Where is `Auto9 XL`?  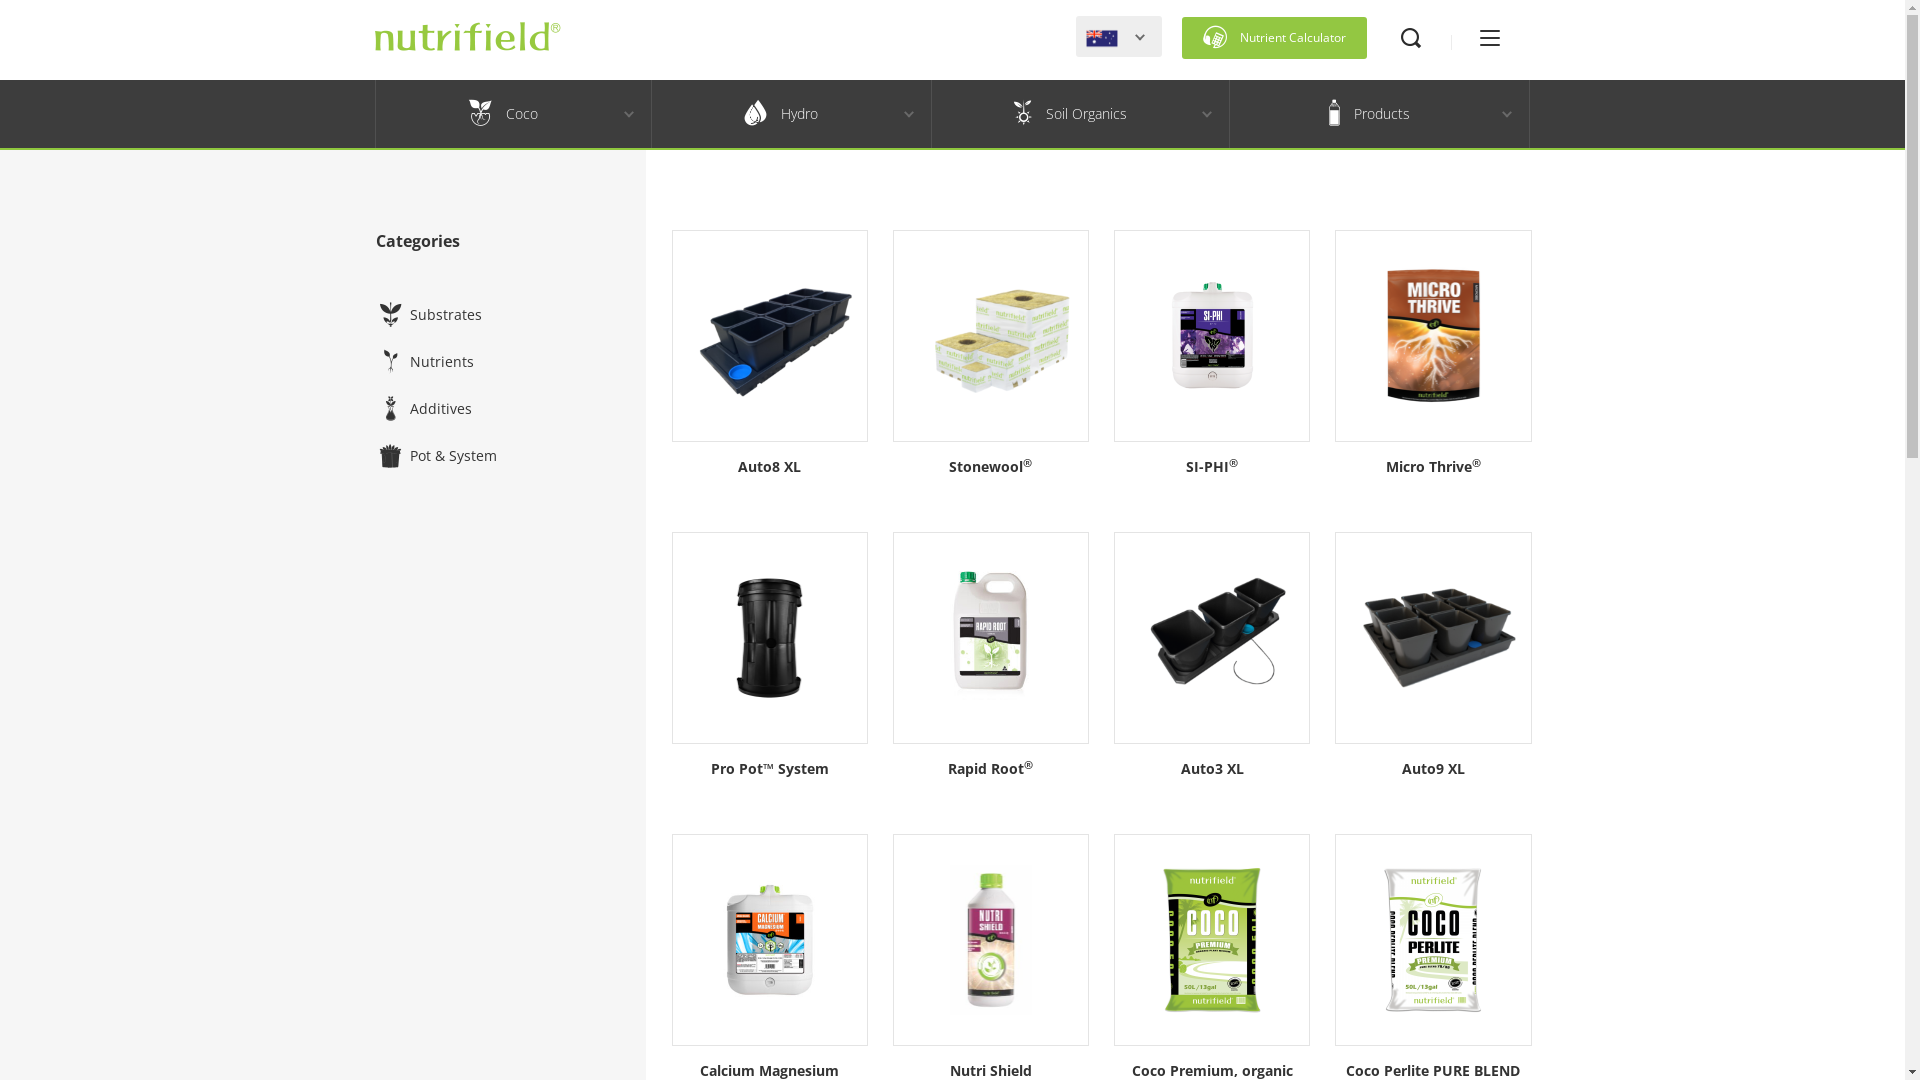
Auto9 XL is located at coordinates (1433, 678).